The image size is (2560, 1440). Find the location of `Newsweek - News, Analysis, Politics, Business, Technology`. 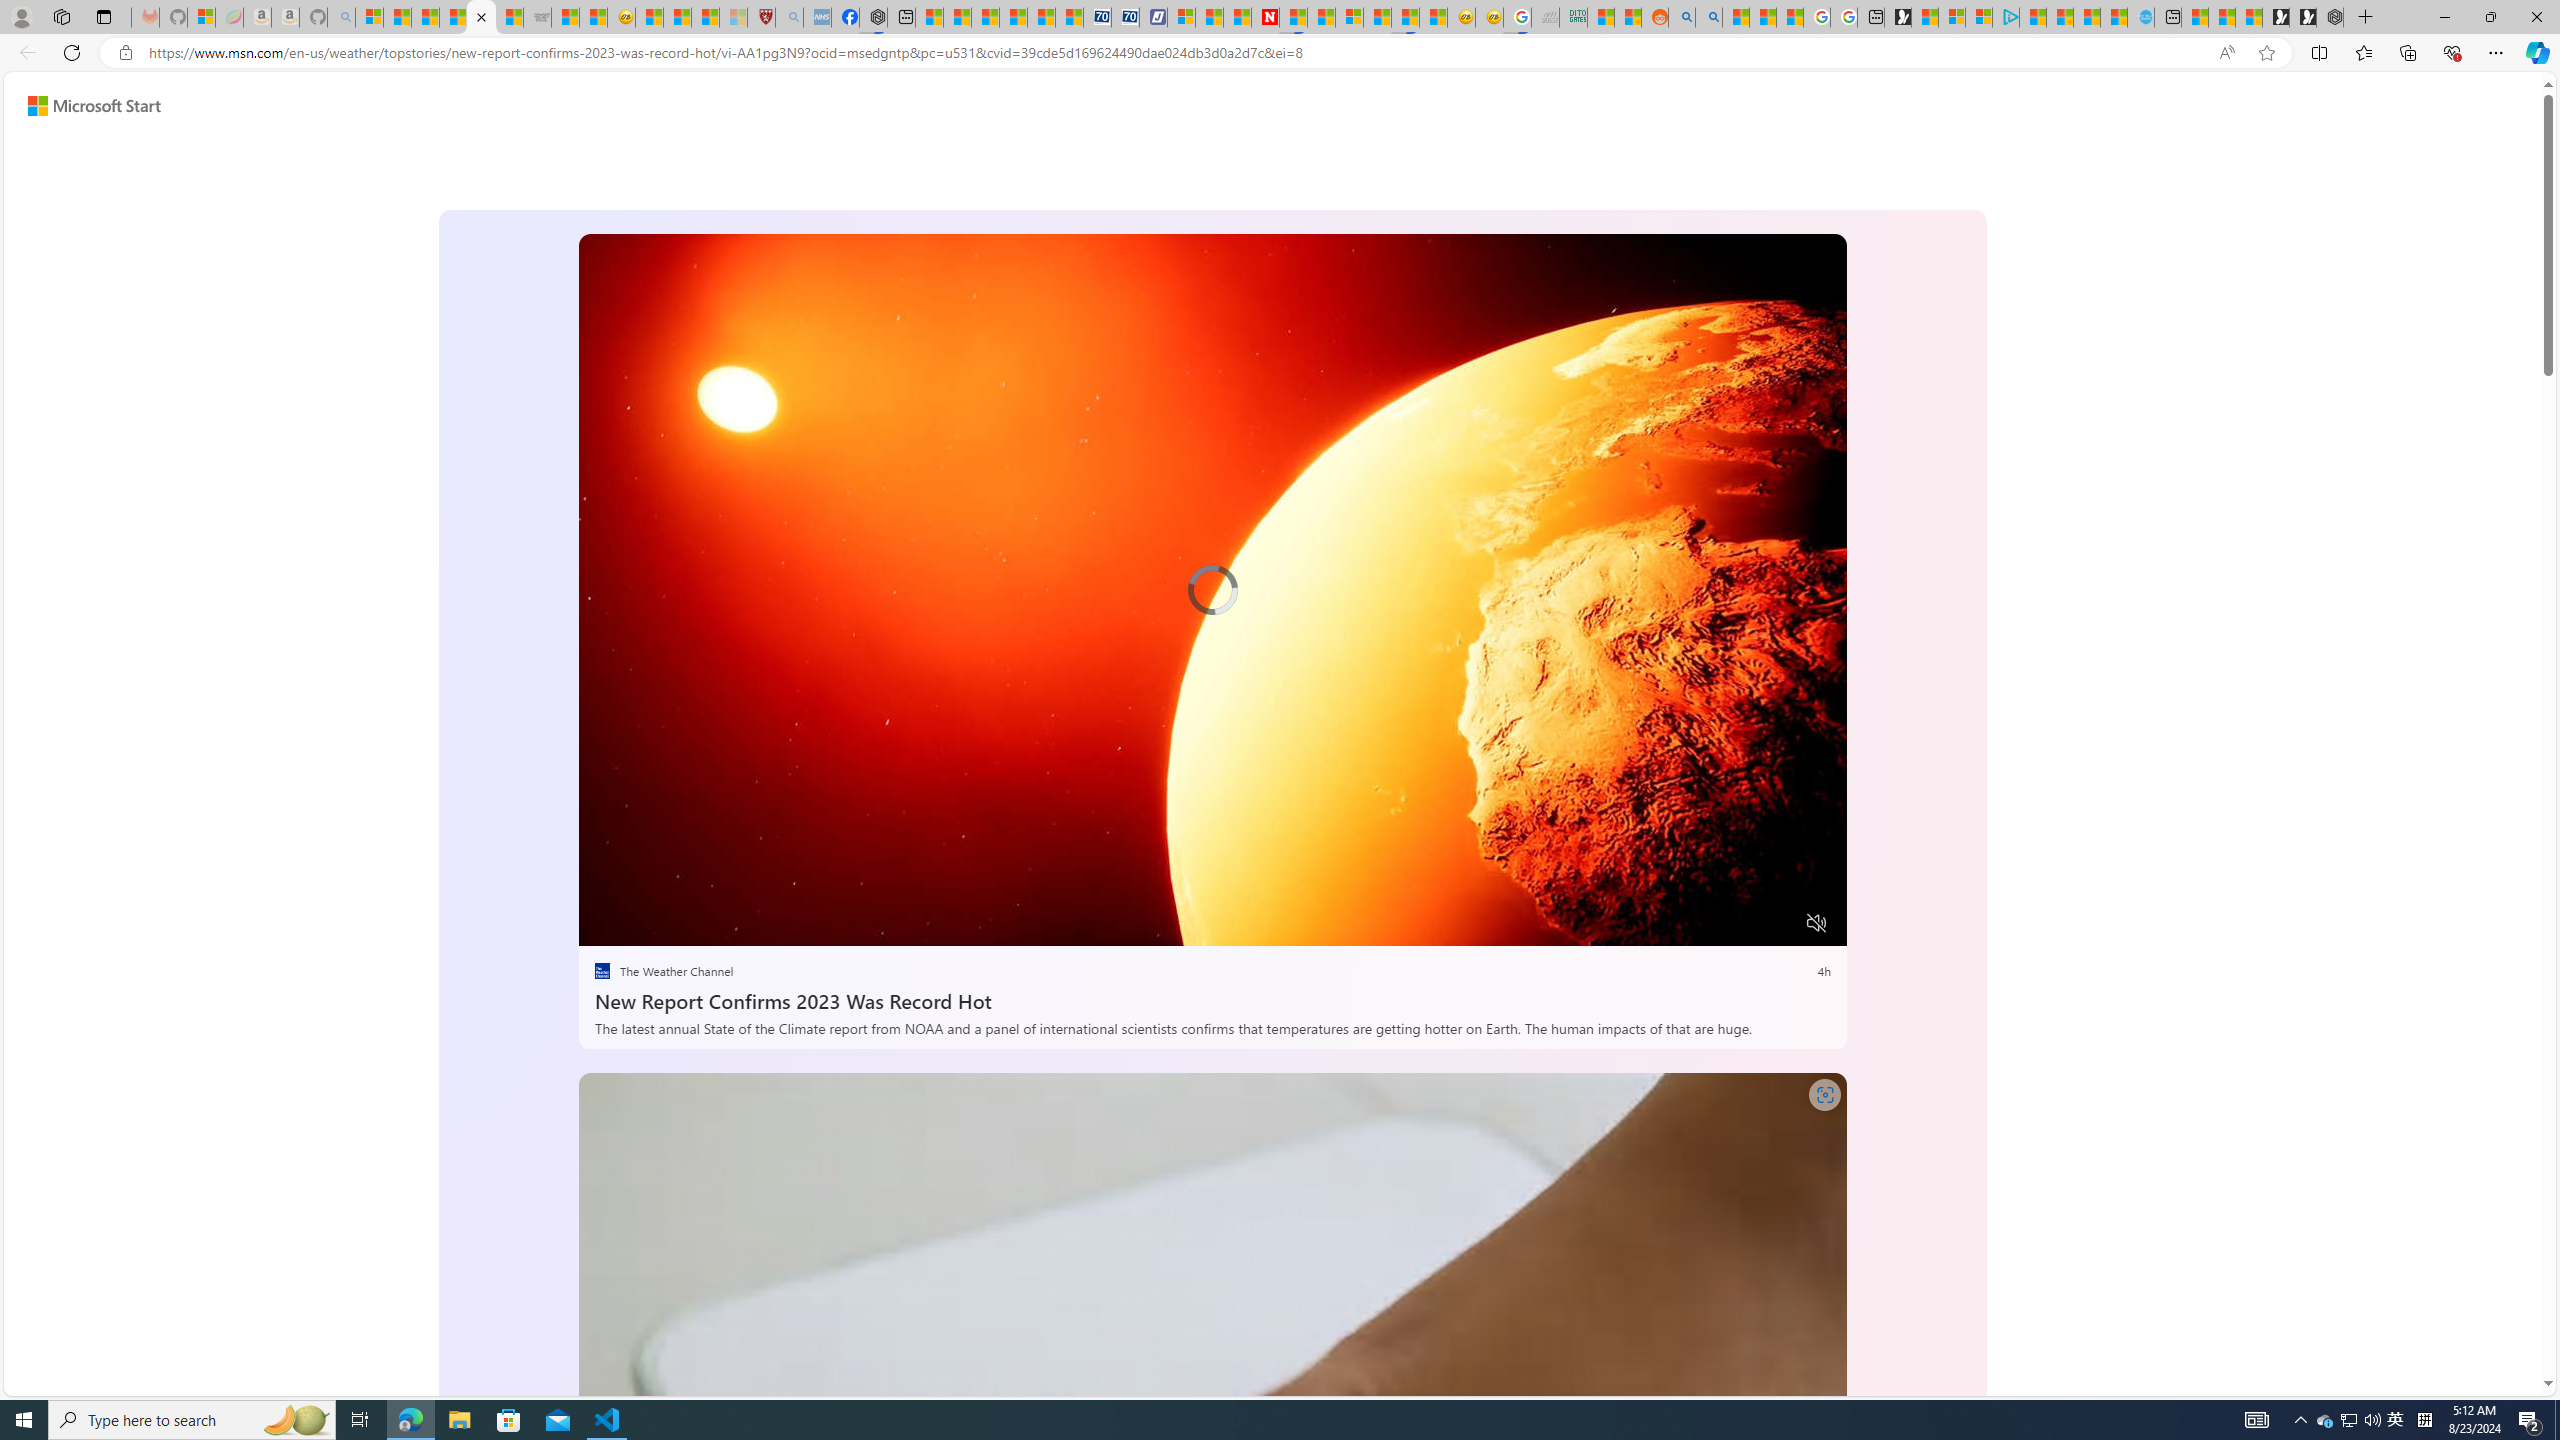

Newsweek - News, Analysis, Politics, Business, Technology is located at coordinates (1266, 17).